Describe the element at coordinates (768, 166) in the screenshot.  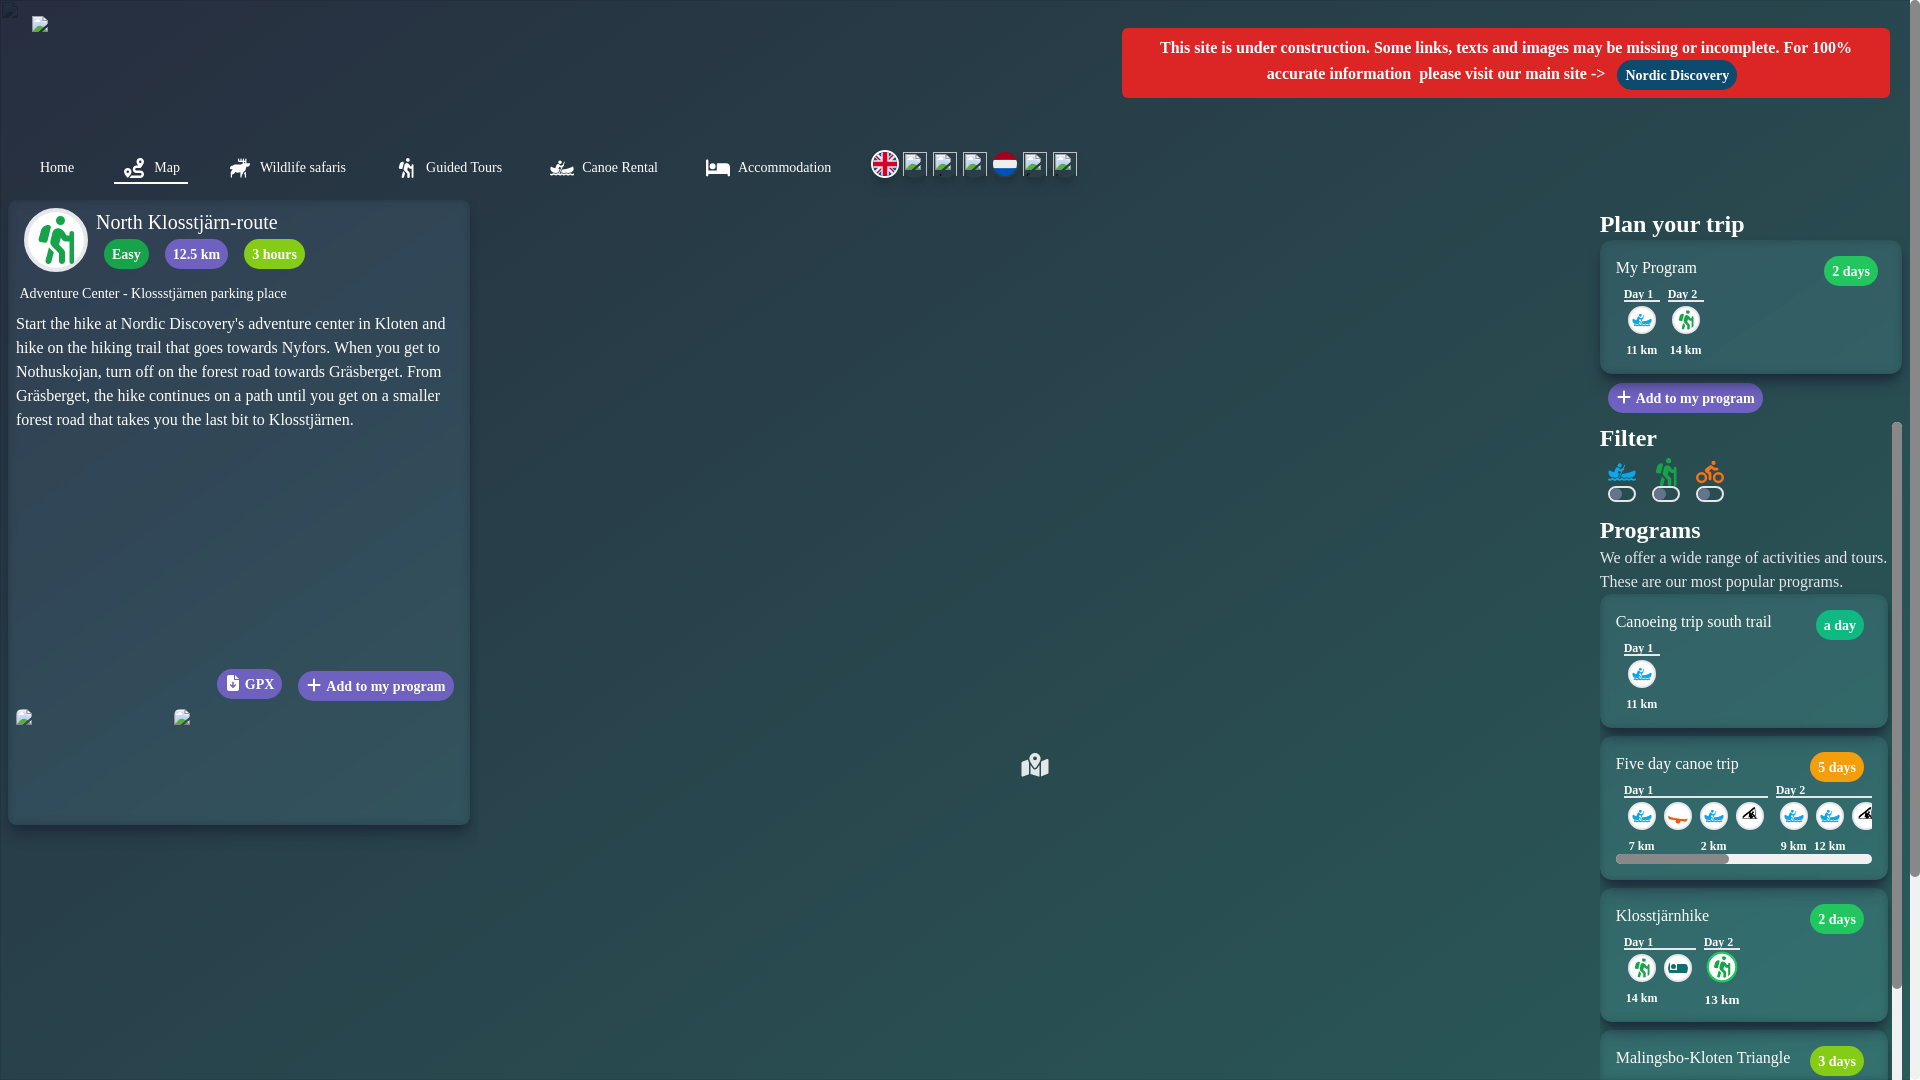
I see `Accommodation` at that location.